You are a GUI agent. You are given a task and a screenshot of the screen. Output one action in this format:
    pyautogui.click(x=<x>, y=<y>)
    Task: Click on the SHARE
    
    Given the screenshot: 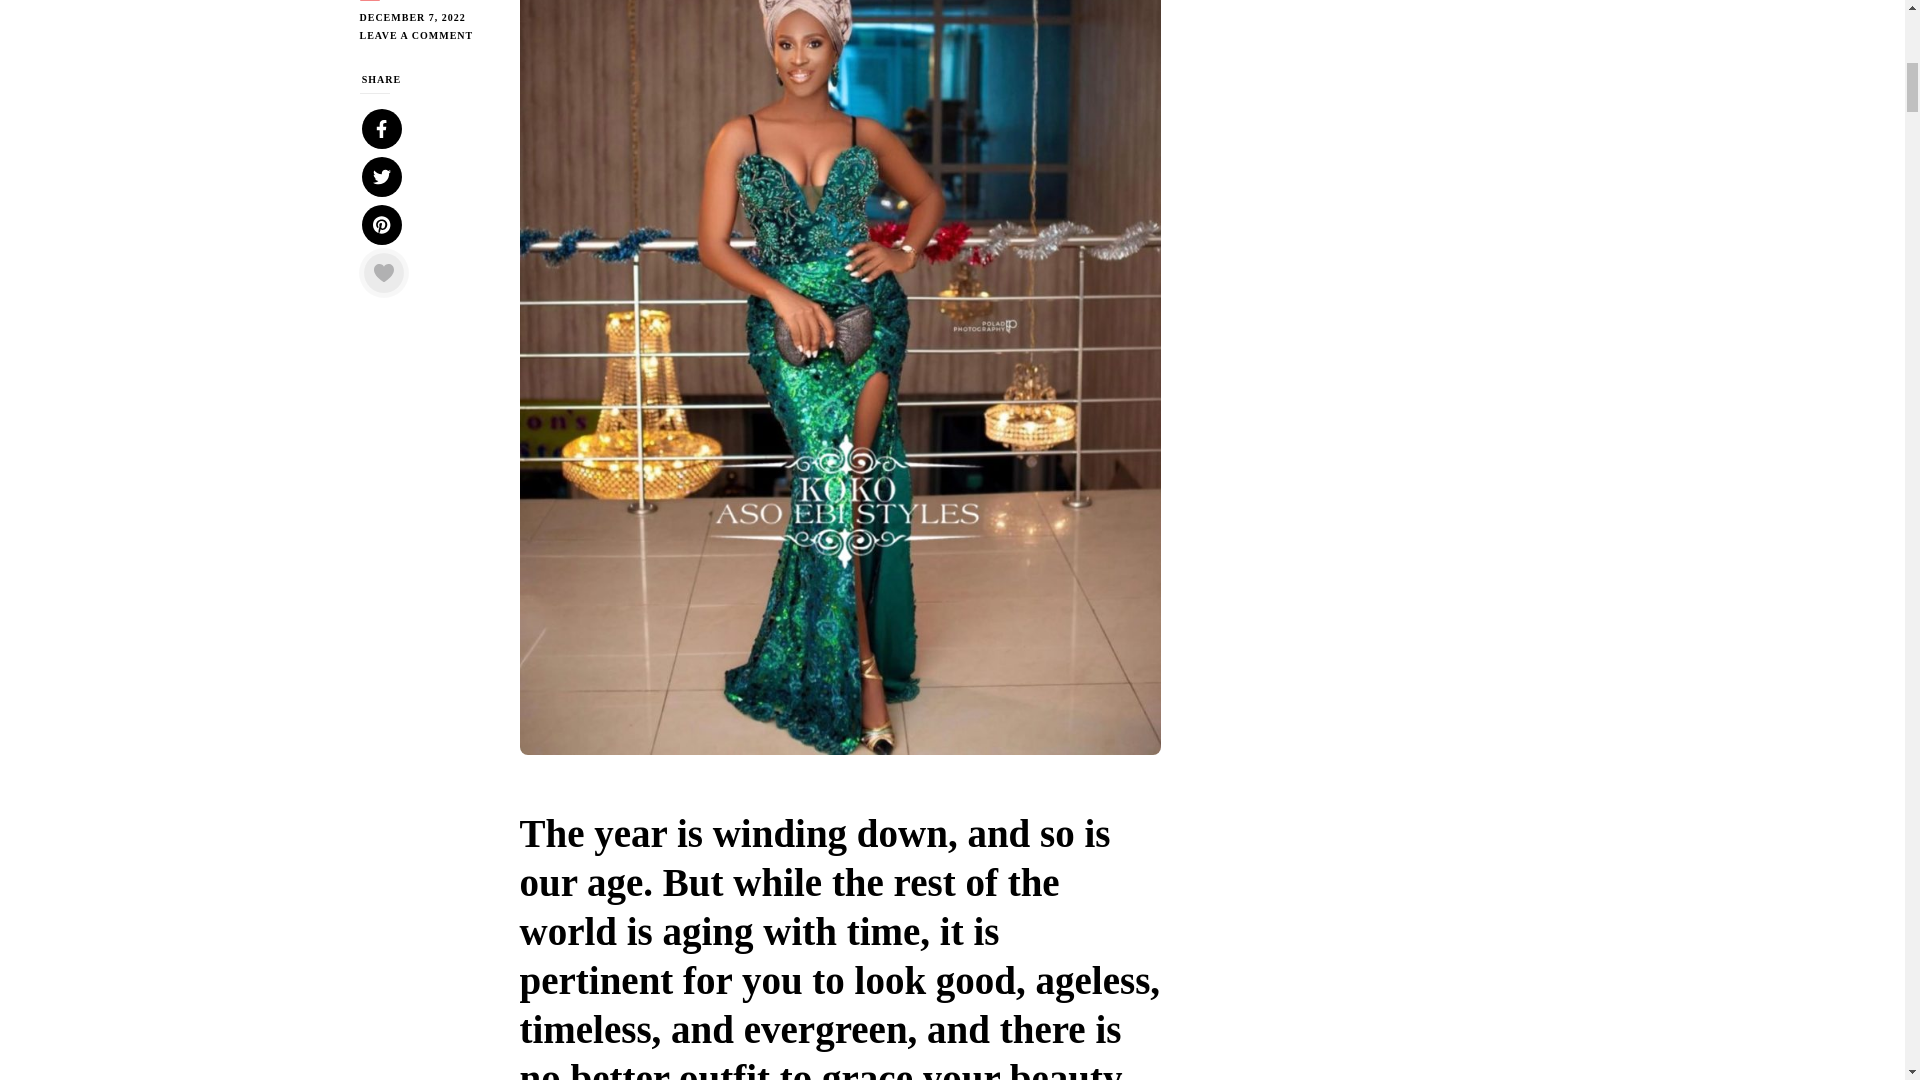 What is the action you would take?
    pyautogui.click(x=382, y=186)
    